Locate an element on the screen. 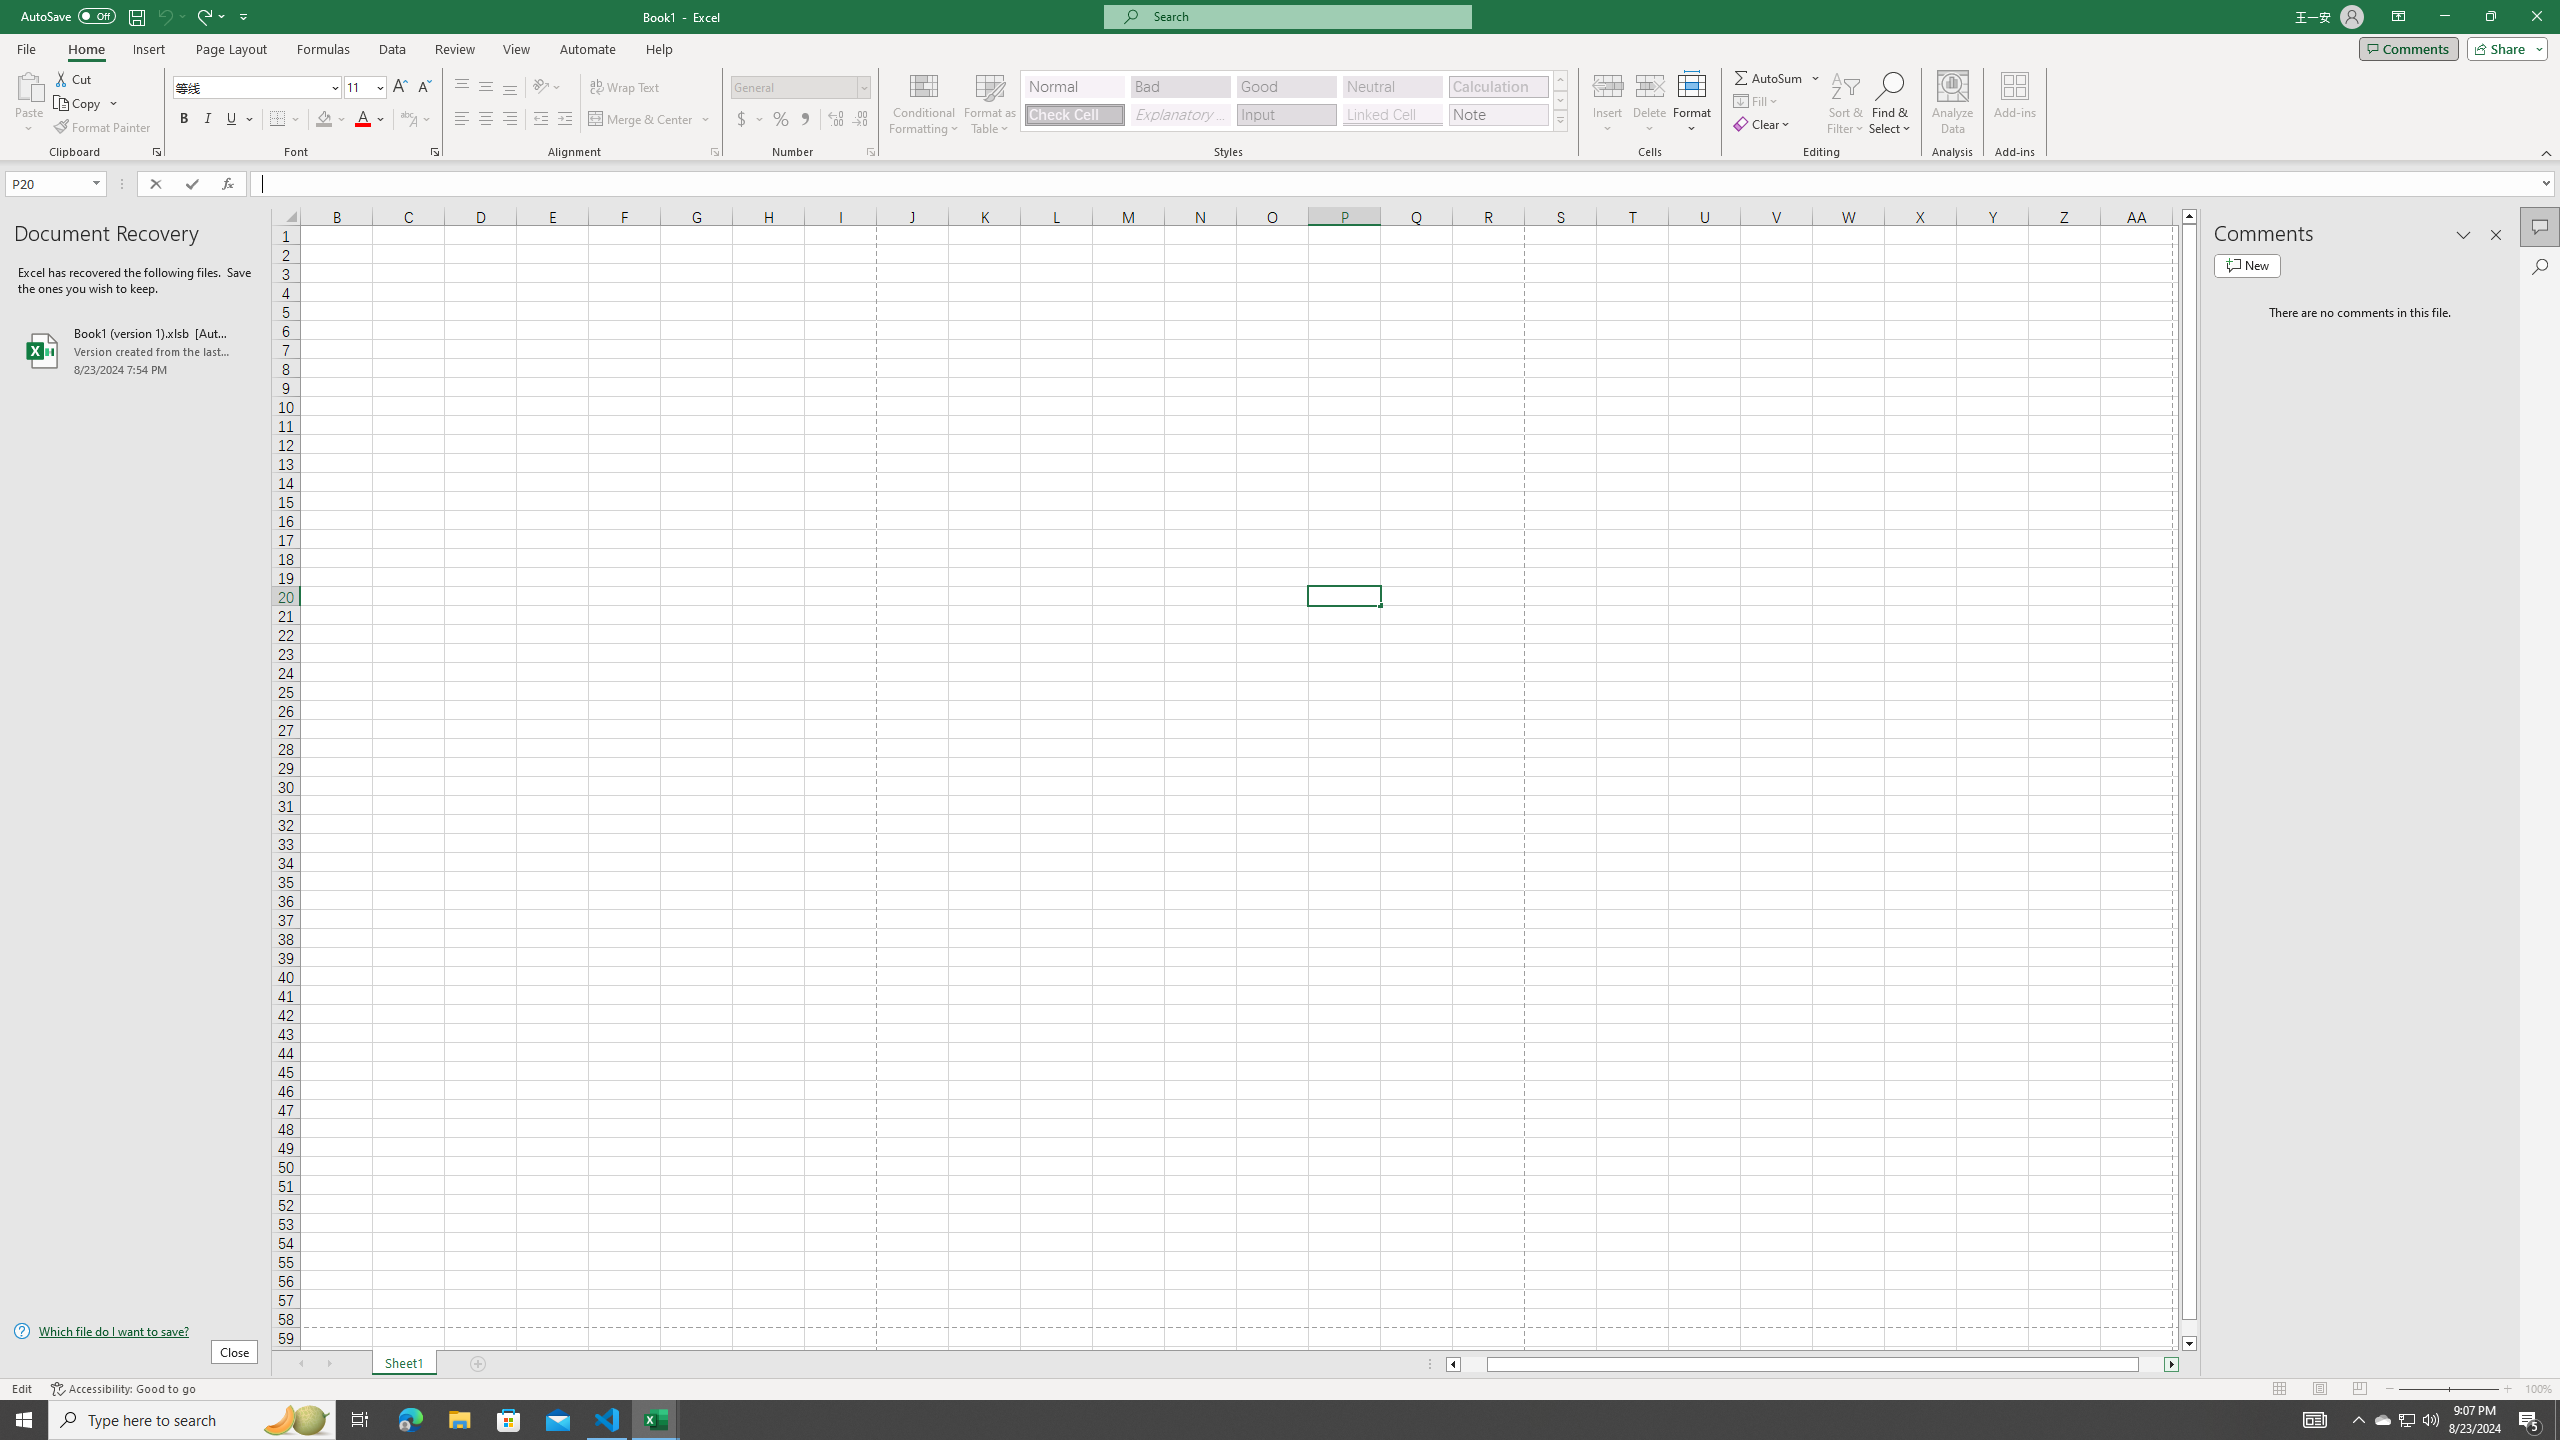  Underline is located at coordinates (239, 120).